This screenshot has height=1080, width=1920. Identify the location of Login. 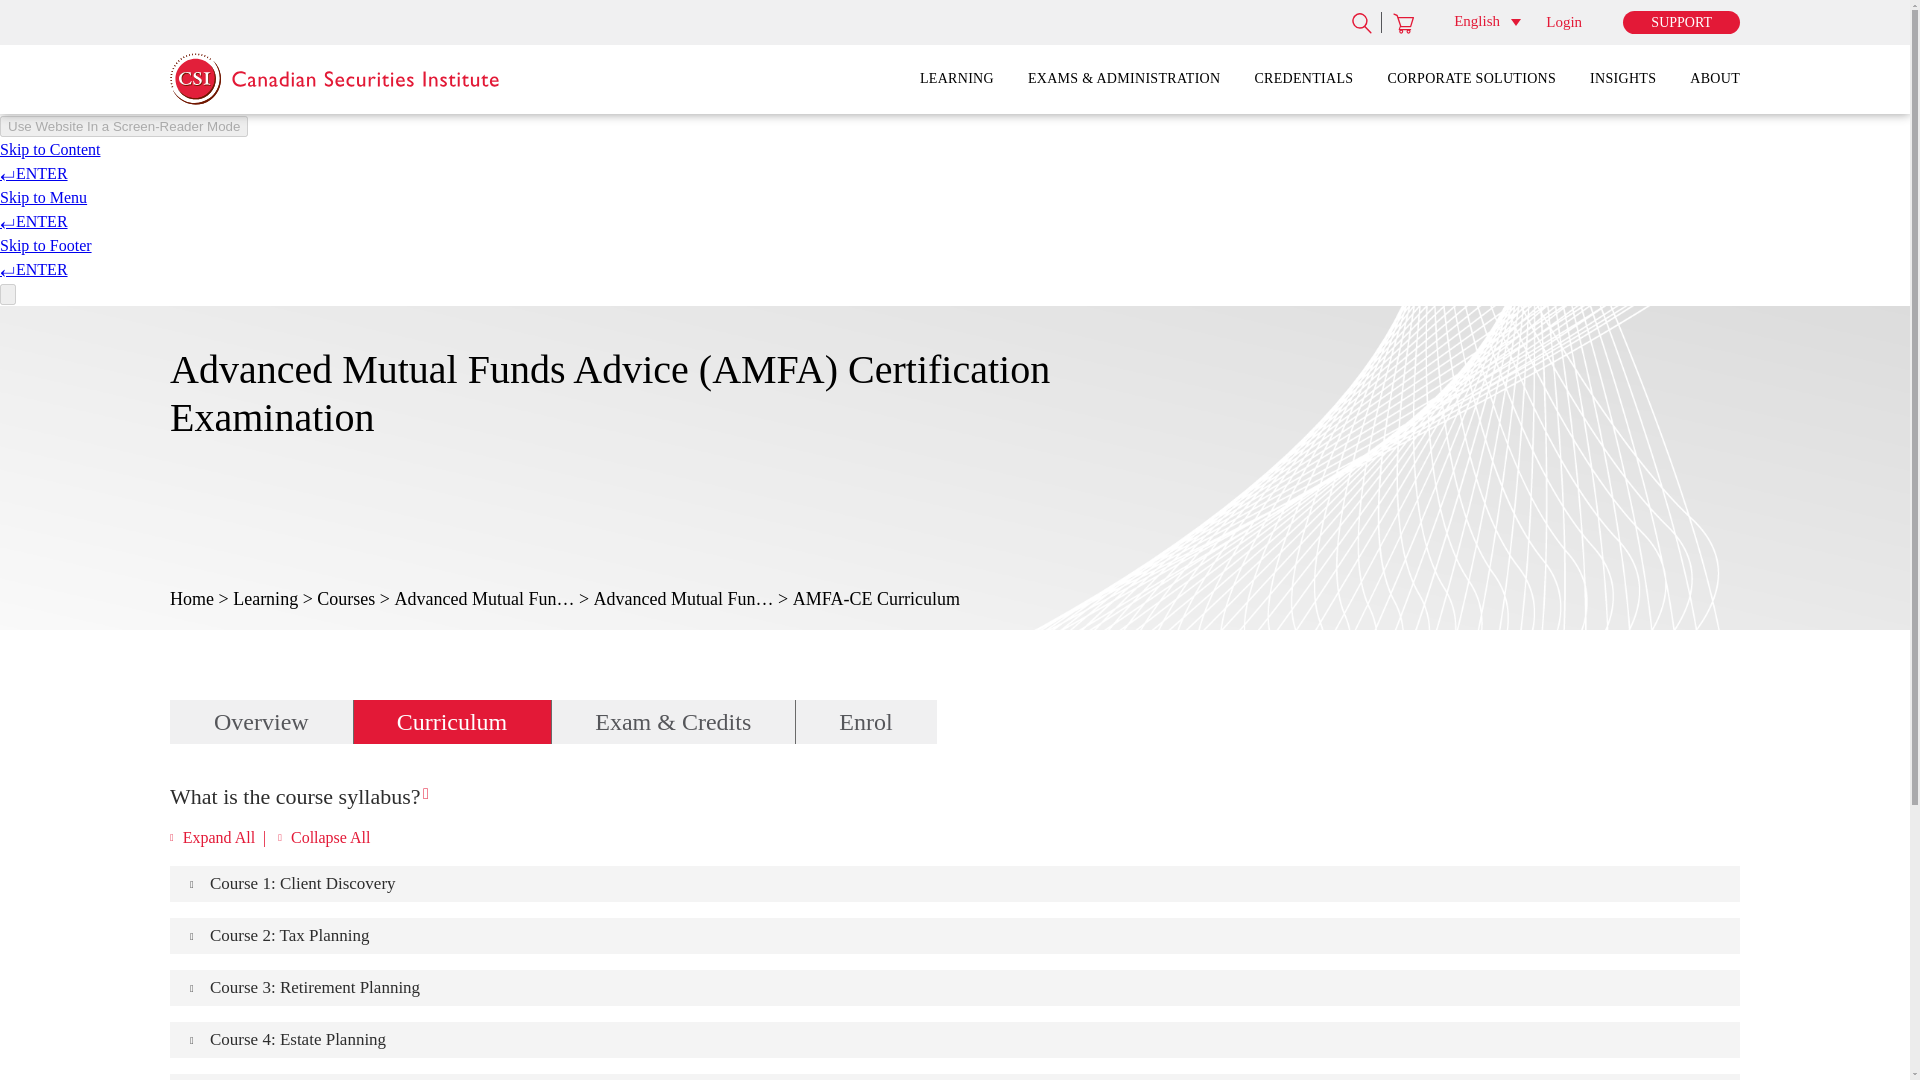
(1564, 22).